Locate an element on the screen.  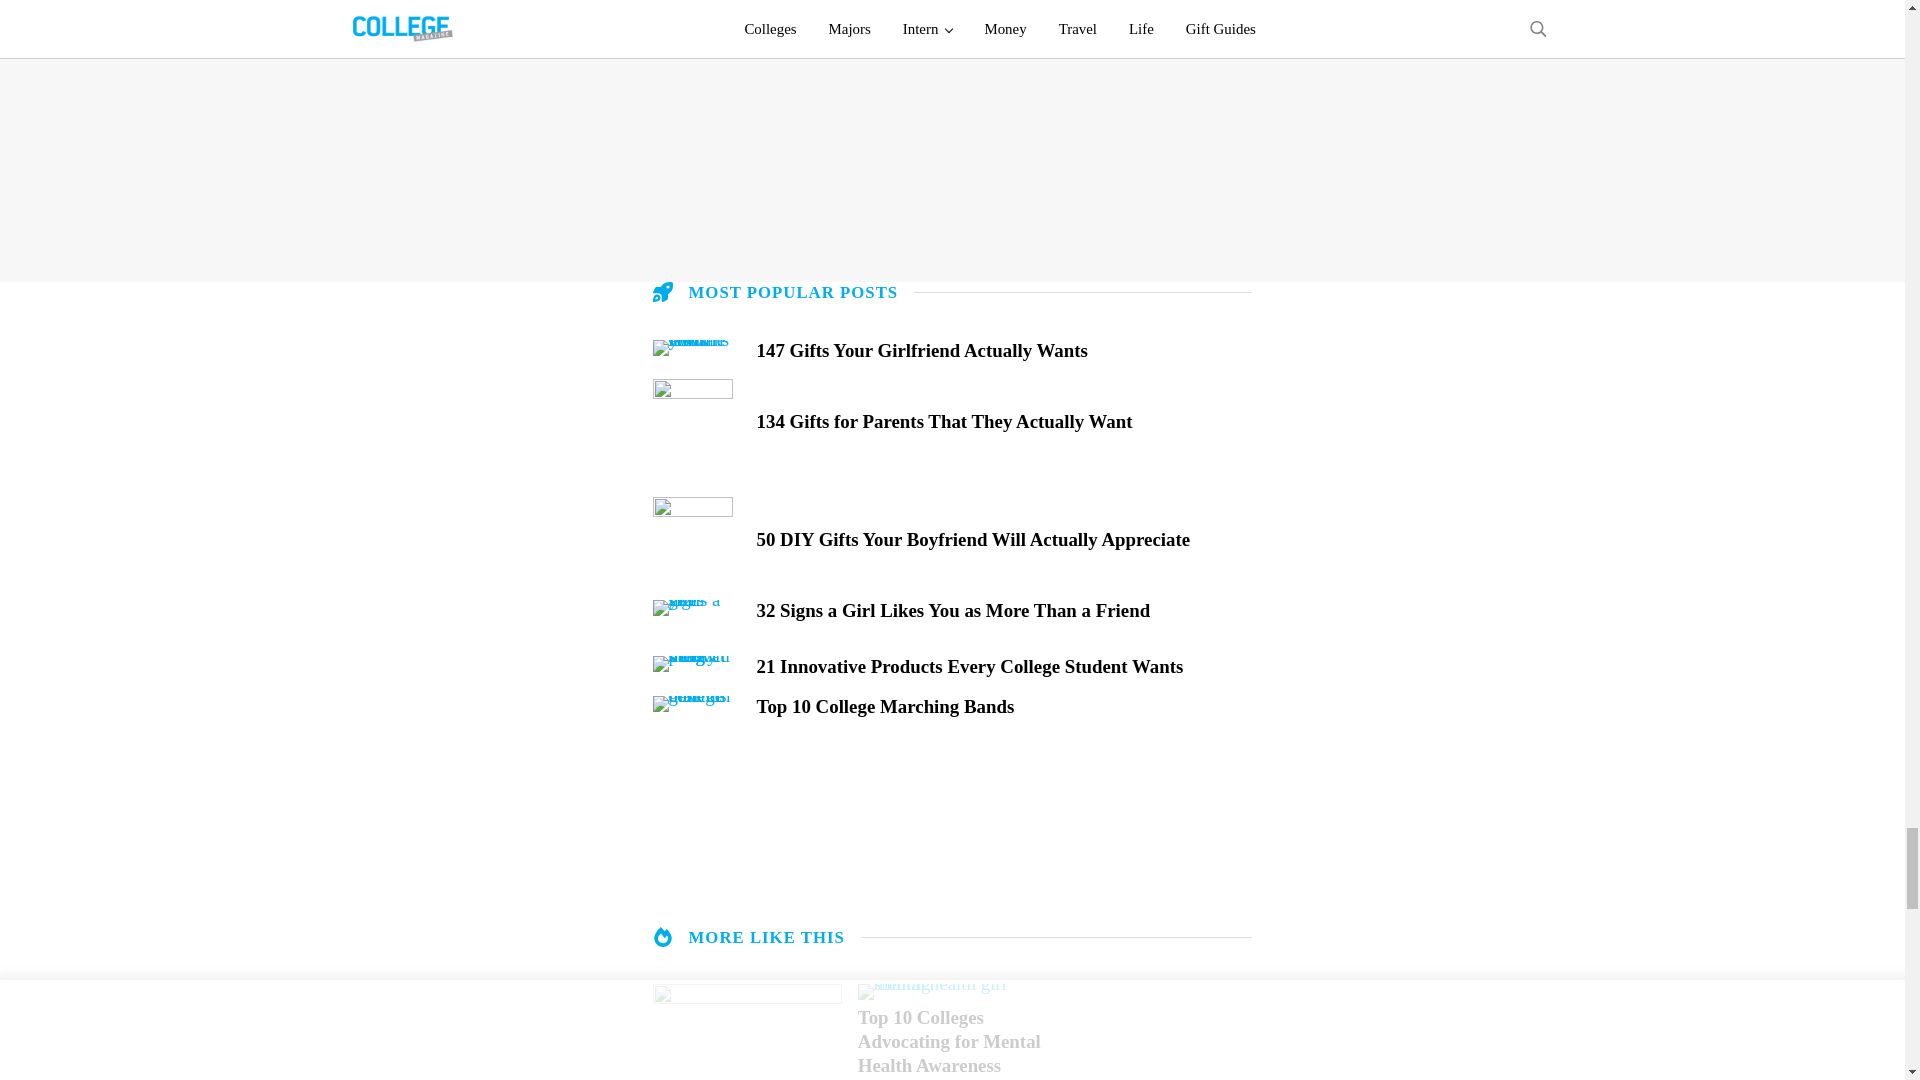
147 Gifts Your Girlfriend Actually Wants is located at coordinates (1004, 350).